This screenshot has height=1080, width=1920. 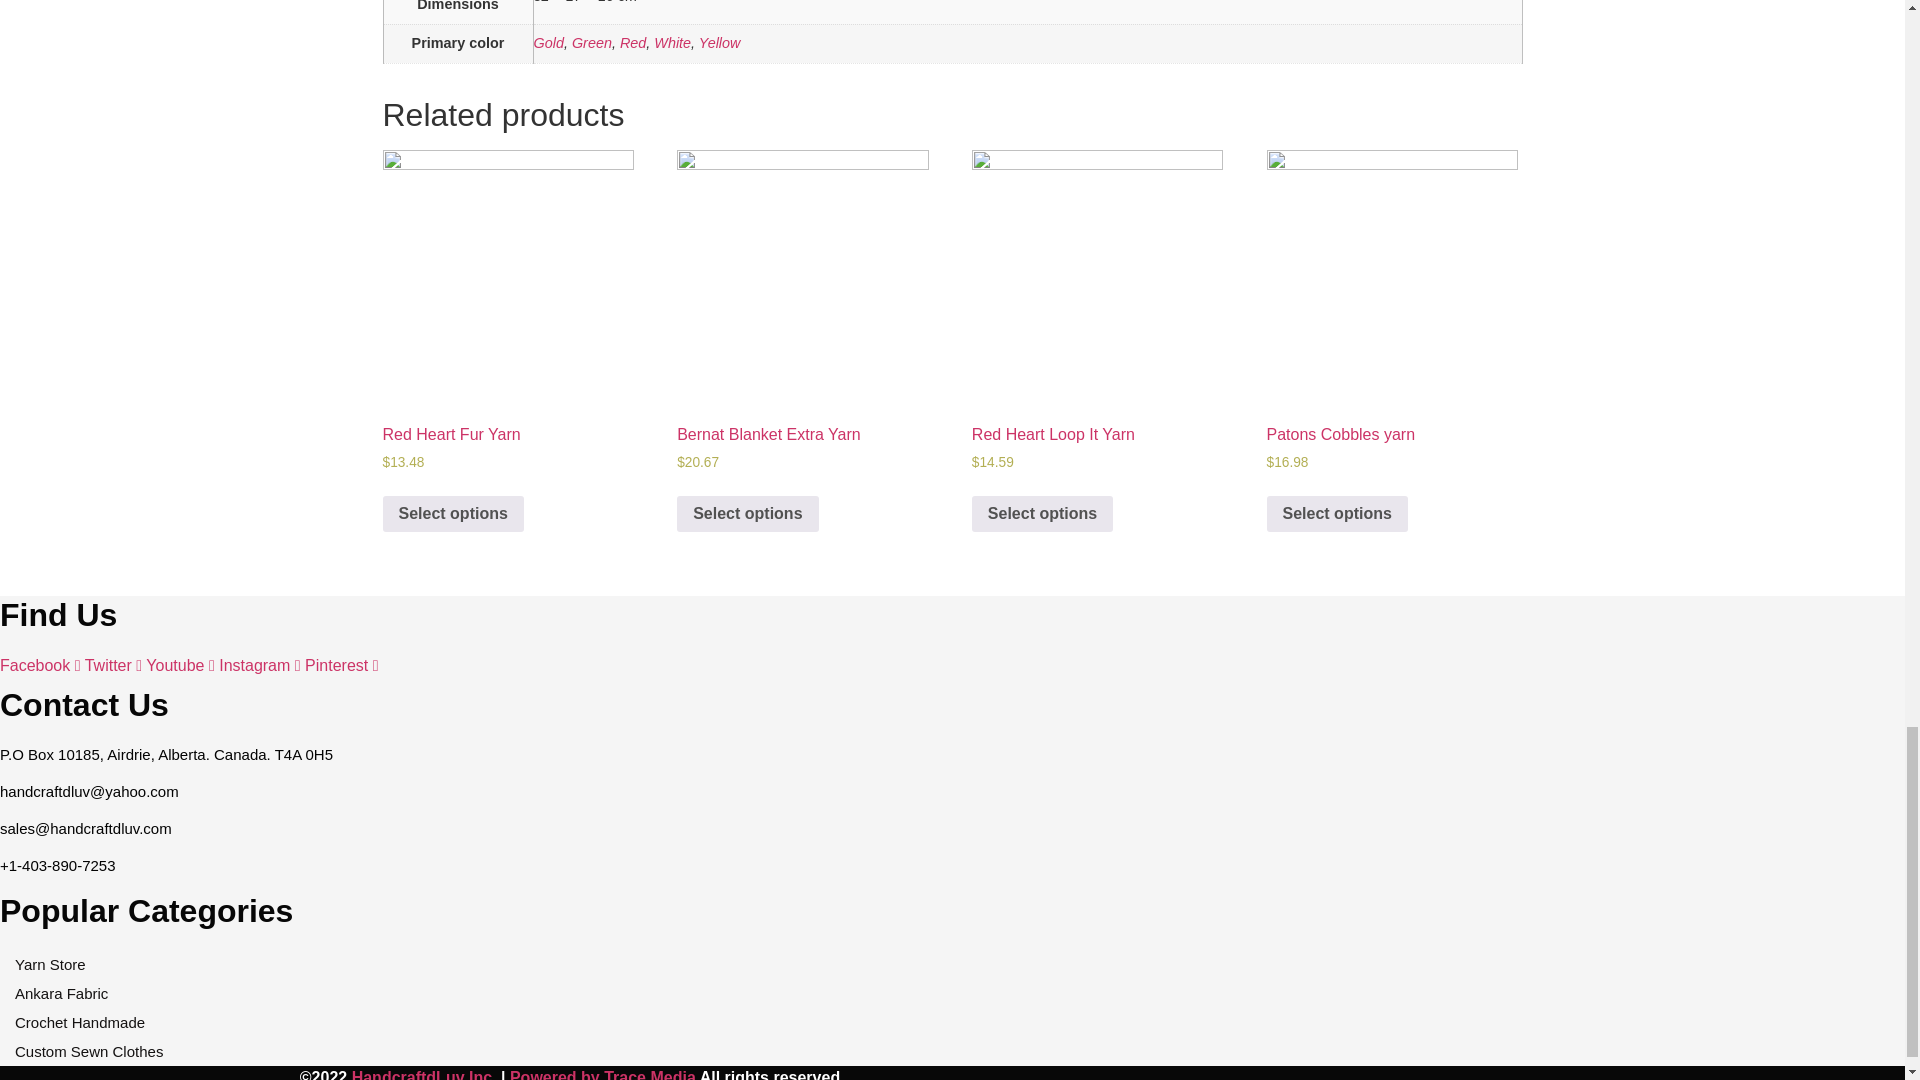 I want to click on Gold, so click(x=548, y=42).